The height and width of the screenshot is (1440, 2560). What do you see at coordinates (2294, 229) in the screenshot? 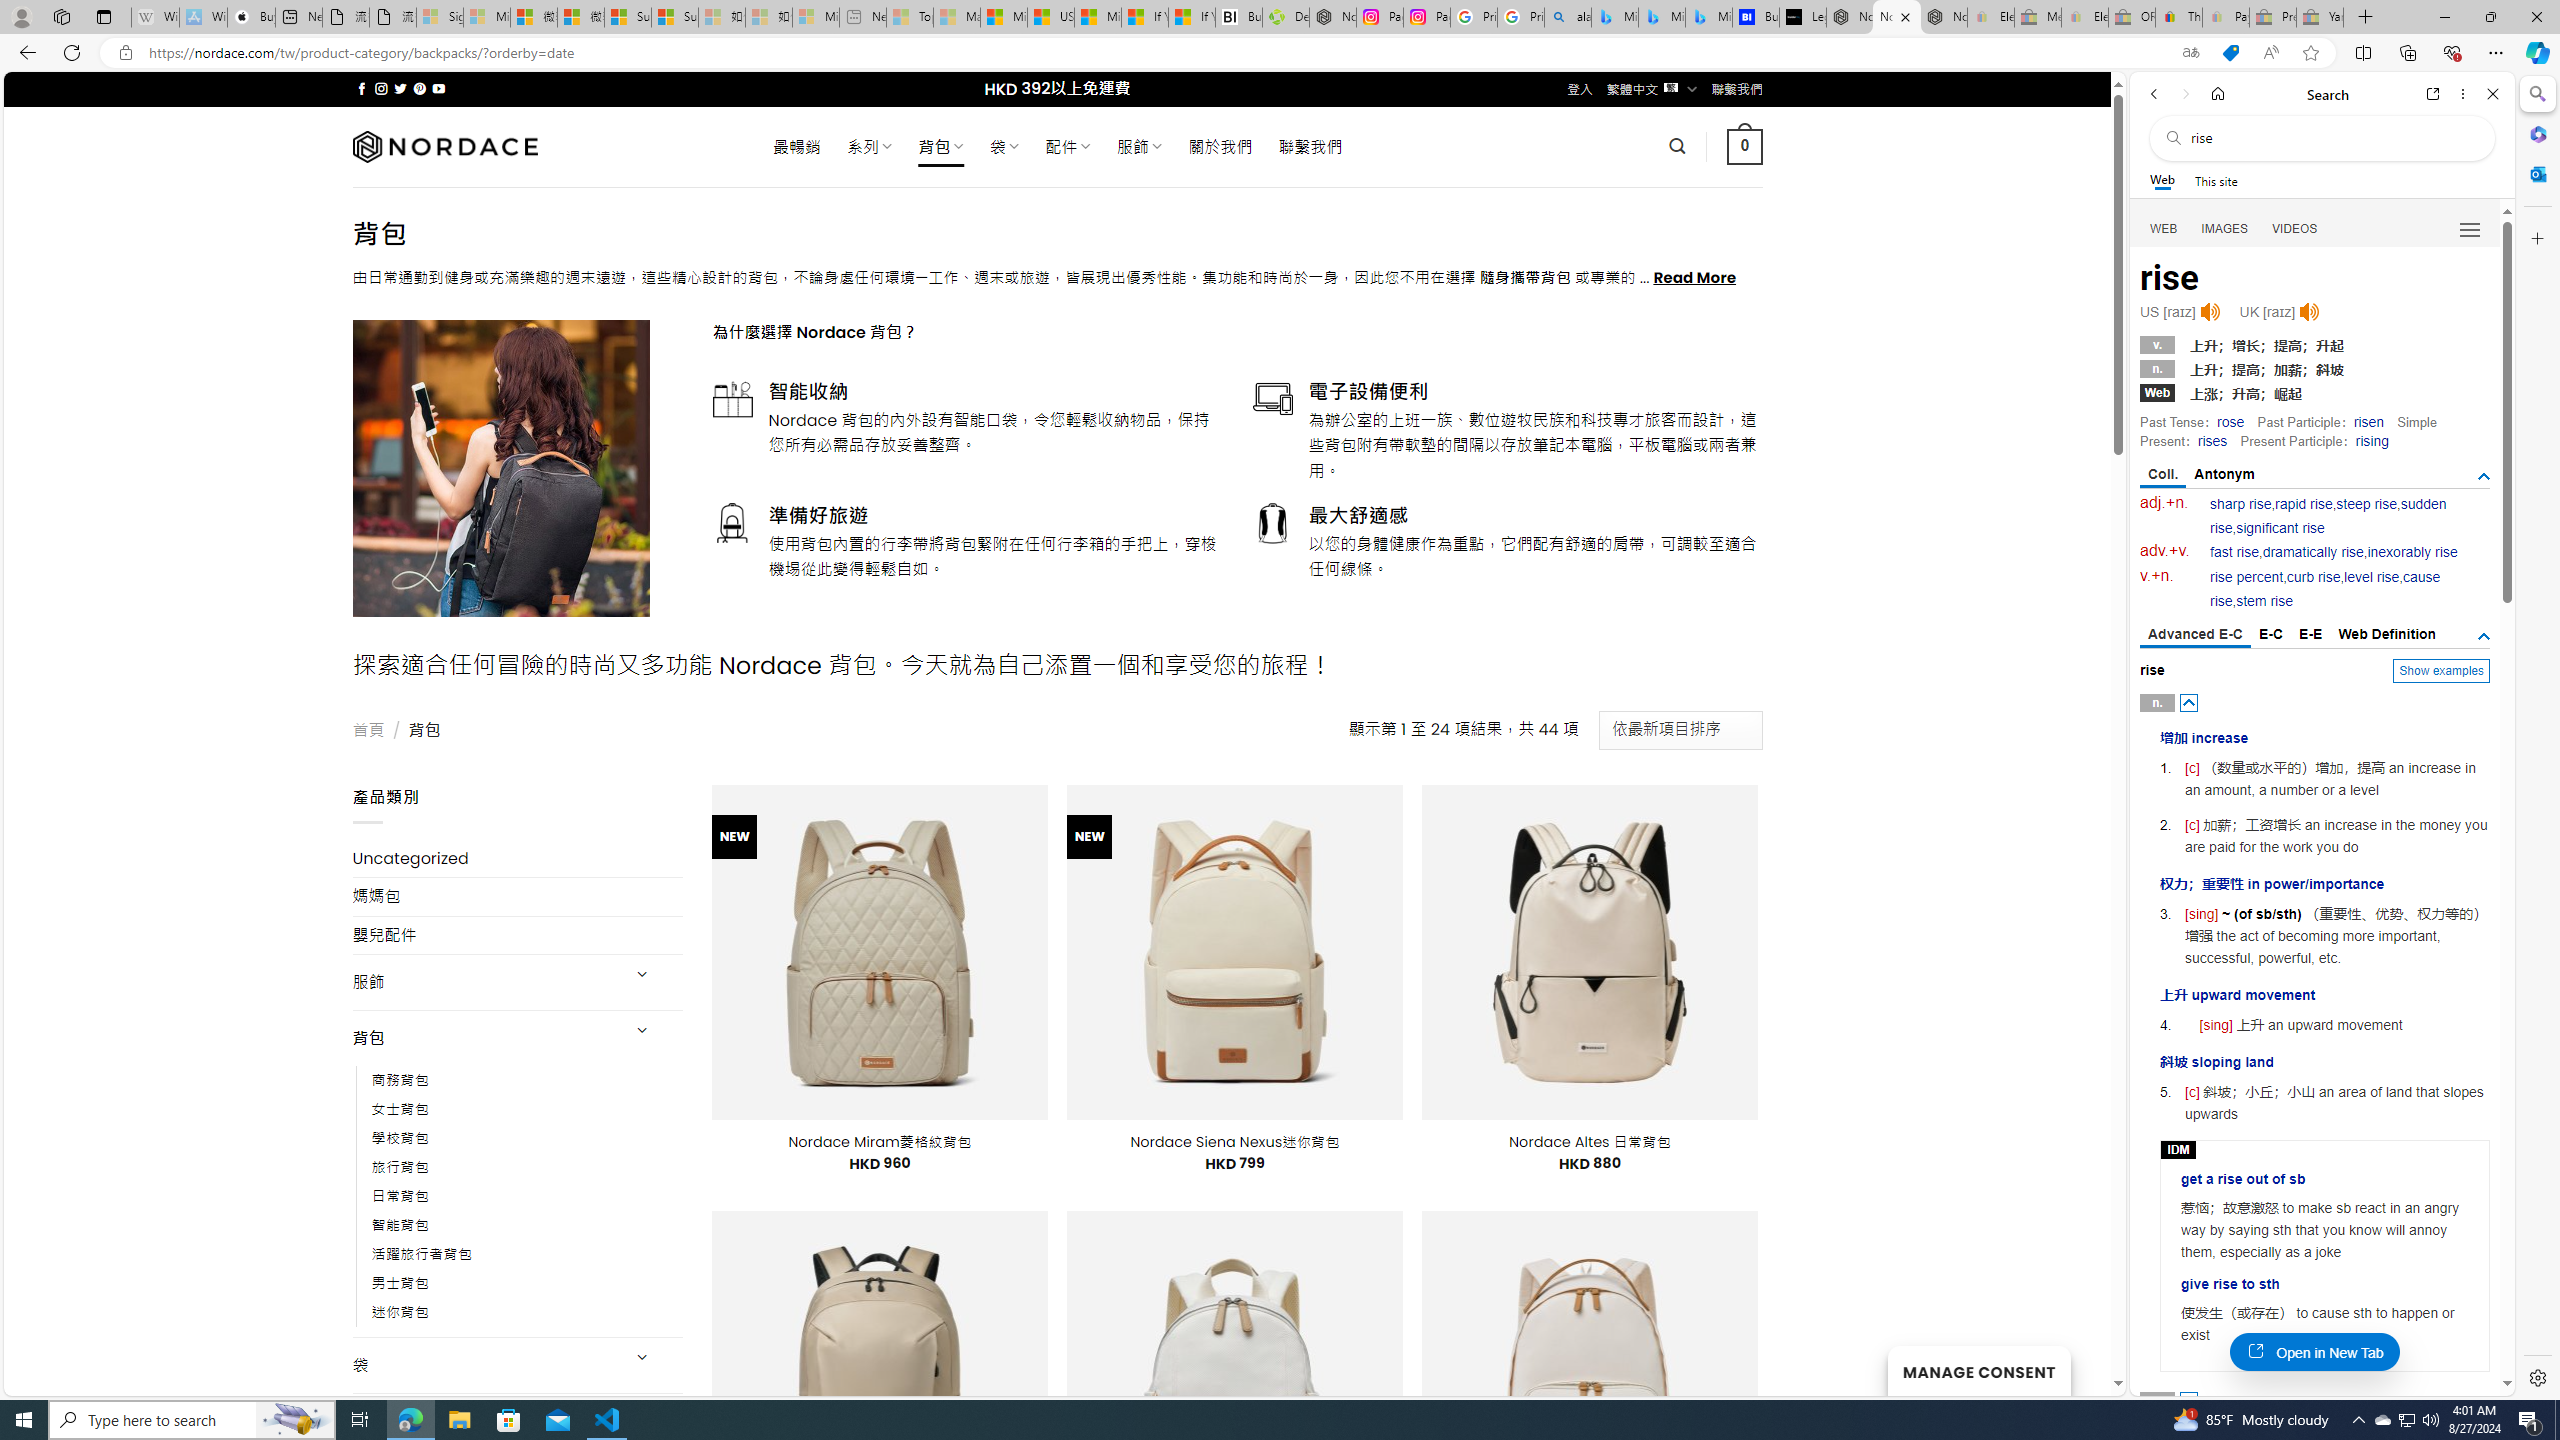
I see `VIDEOS` at bounding box center [2294, 229].